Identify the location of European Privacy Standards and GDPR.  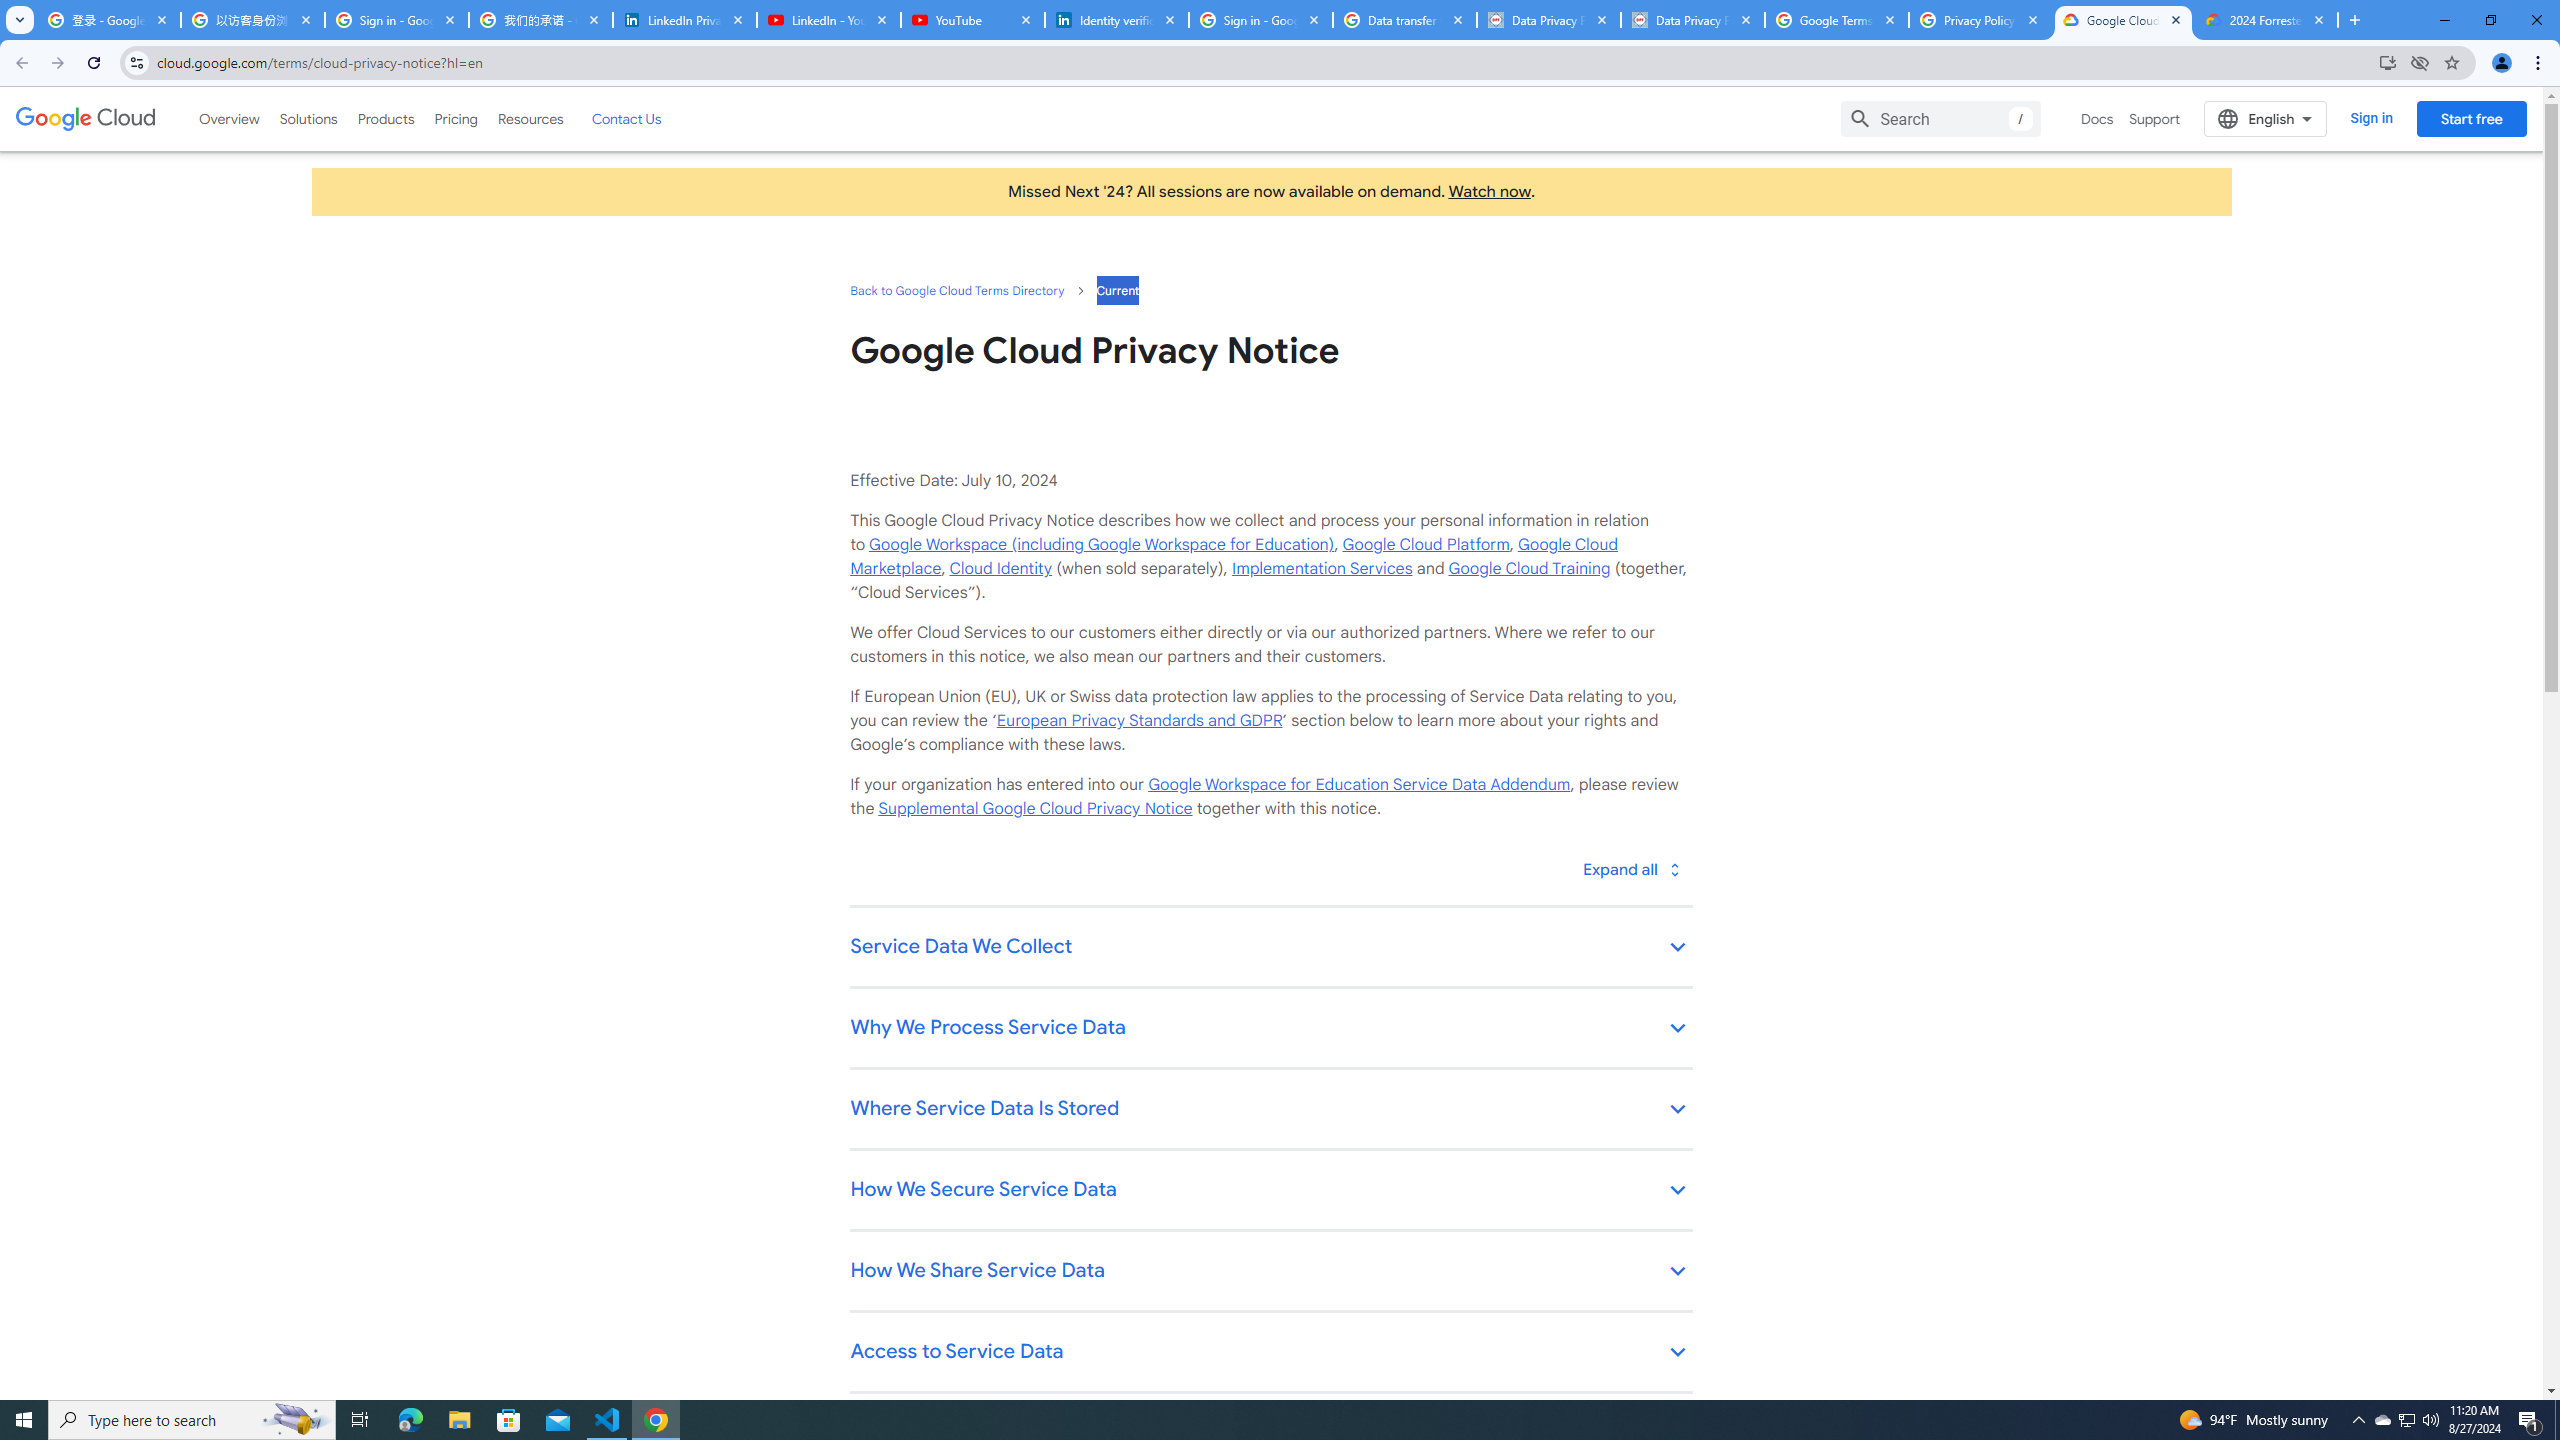
(1138, 721).